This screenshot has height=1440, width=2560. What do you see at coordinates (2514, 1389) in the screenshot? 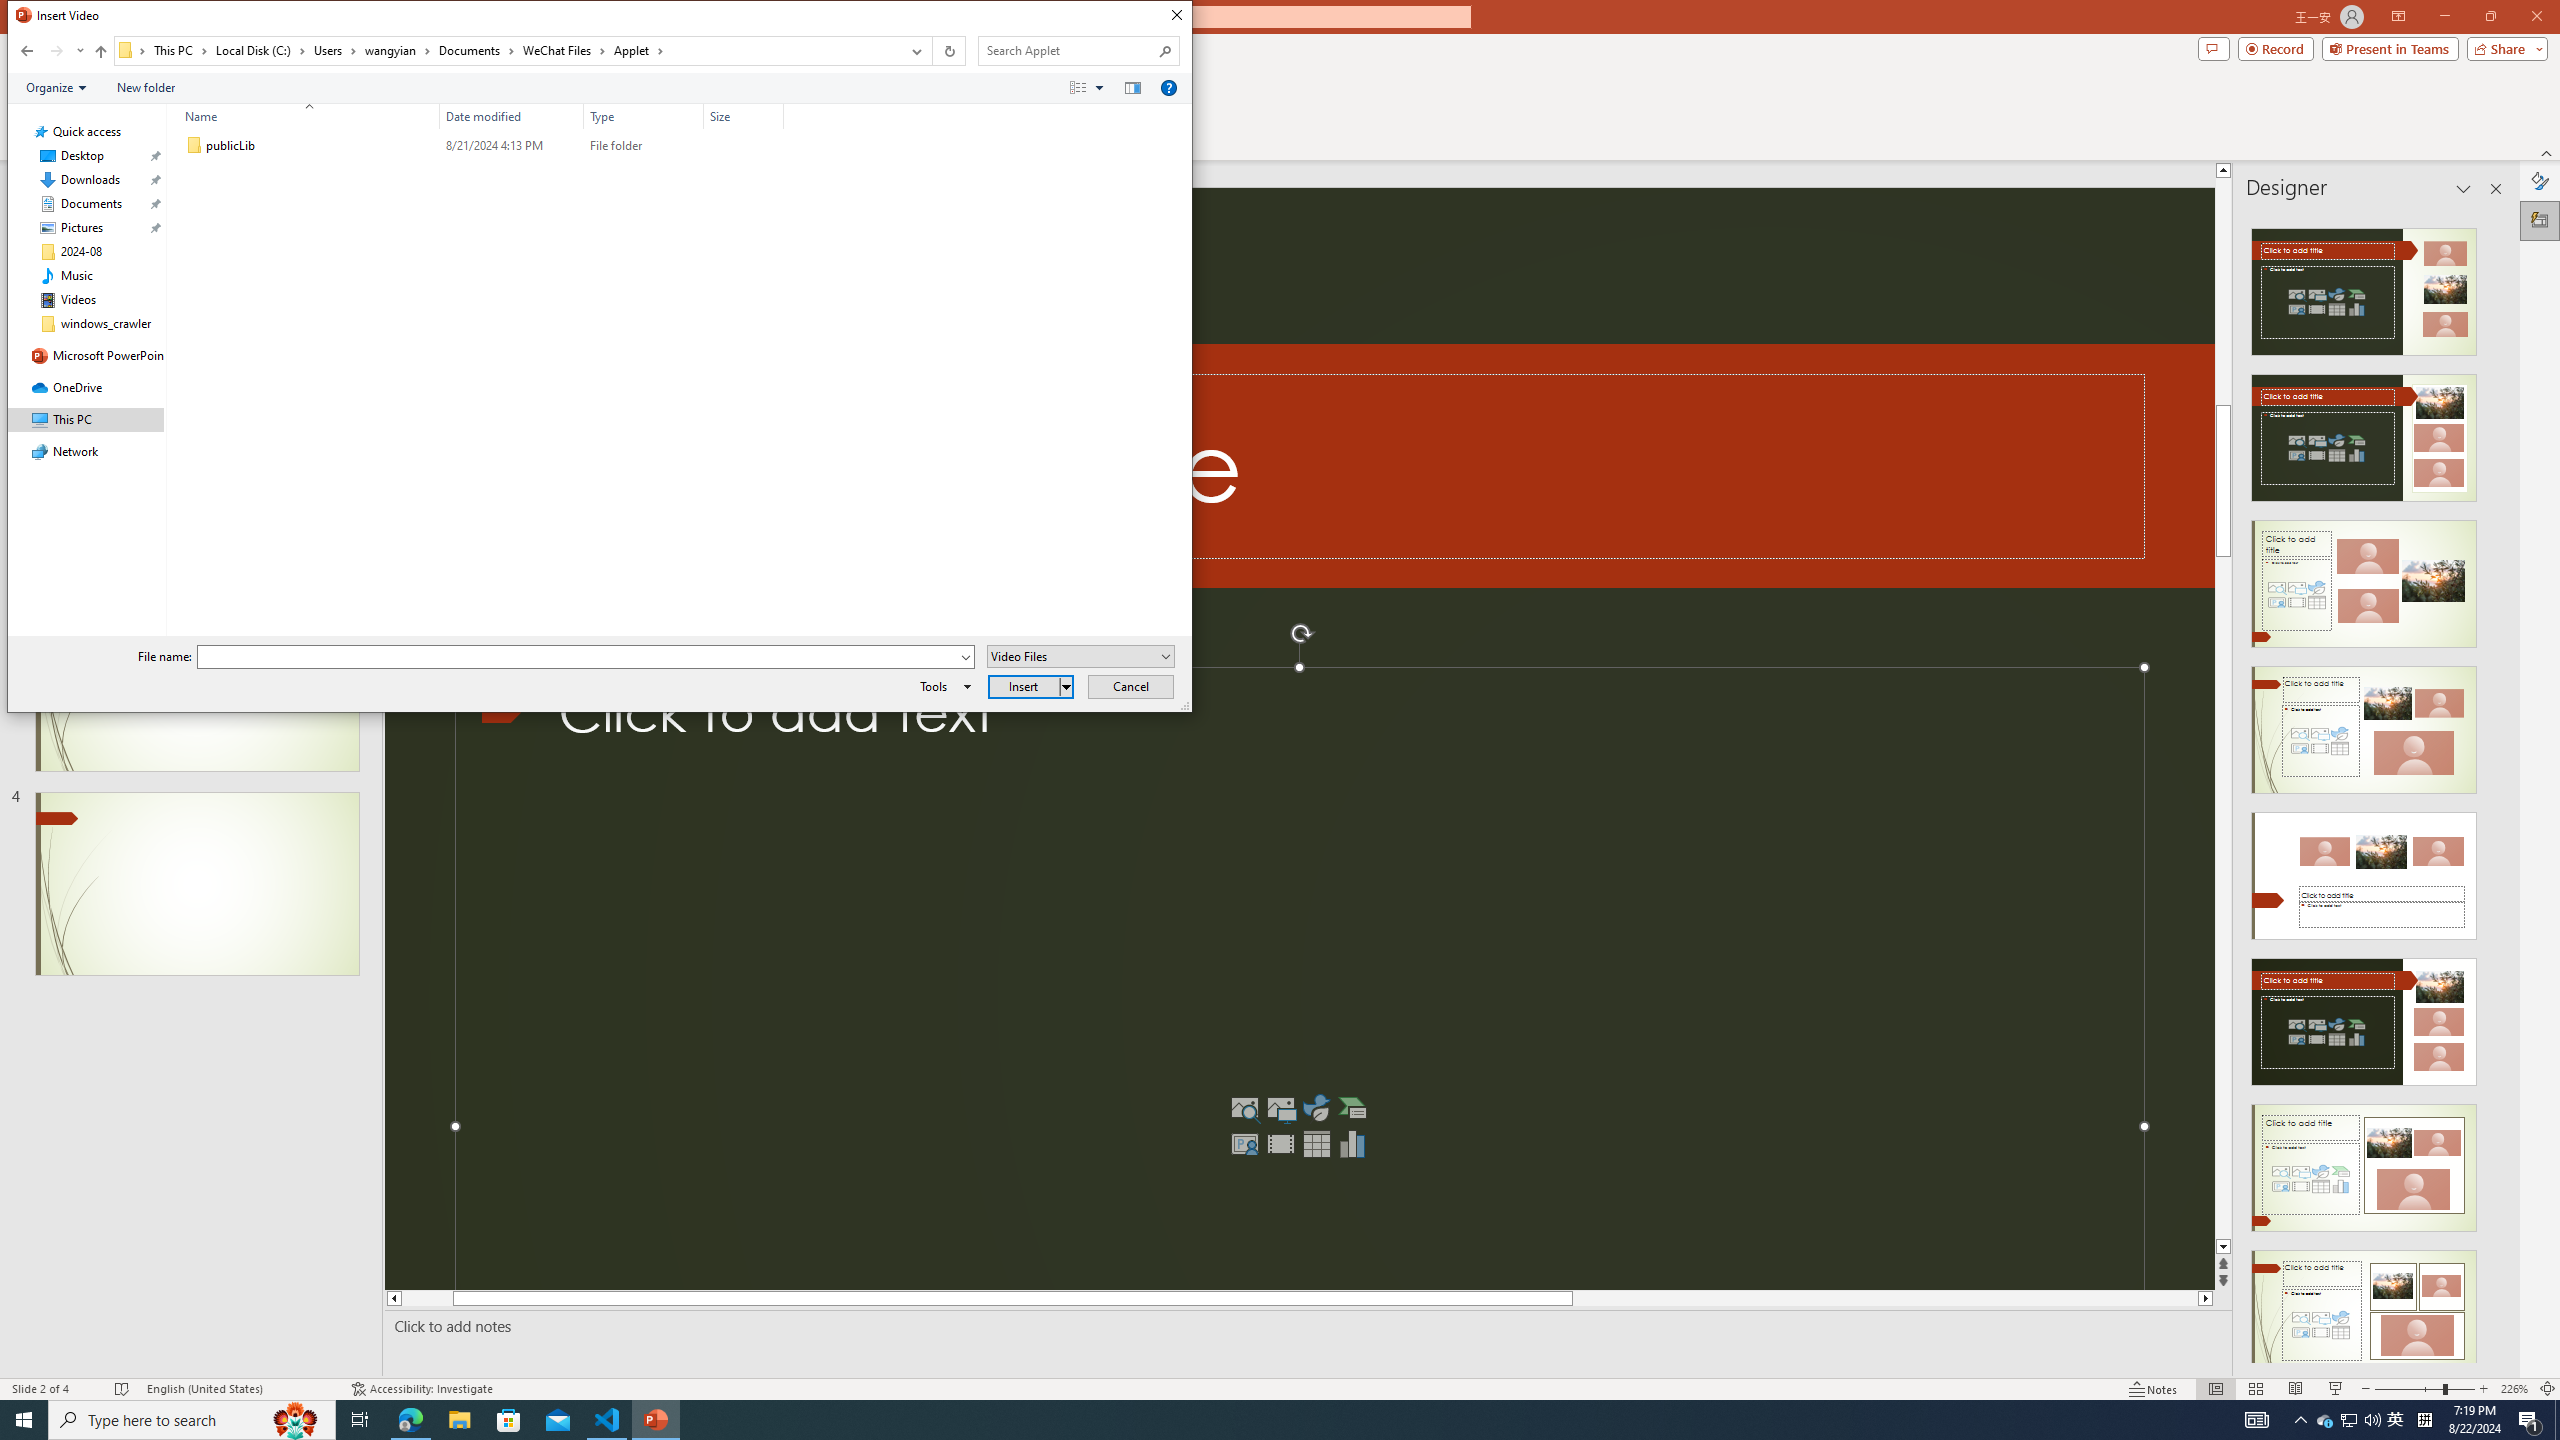
I see `Zoom 226%` at bounding box center [2514, 1389].